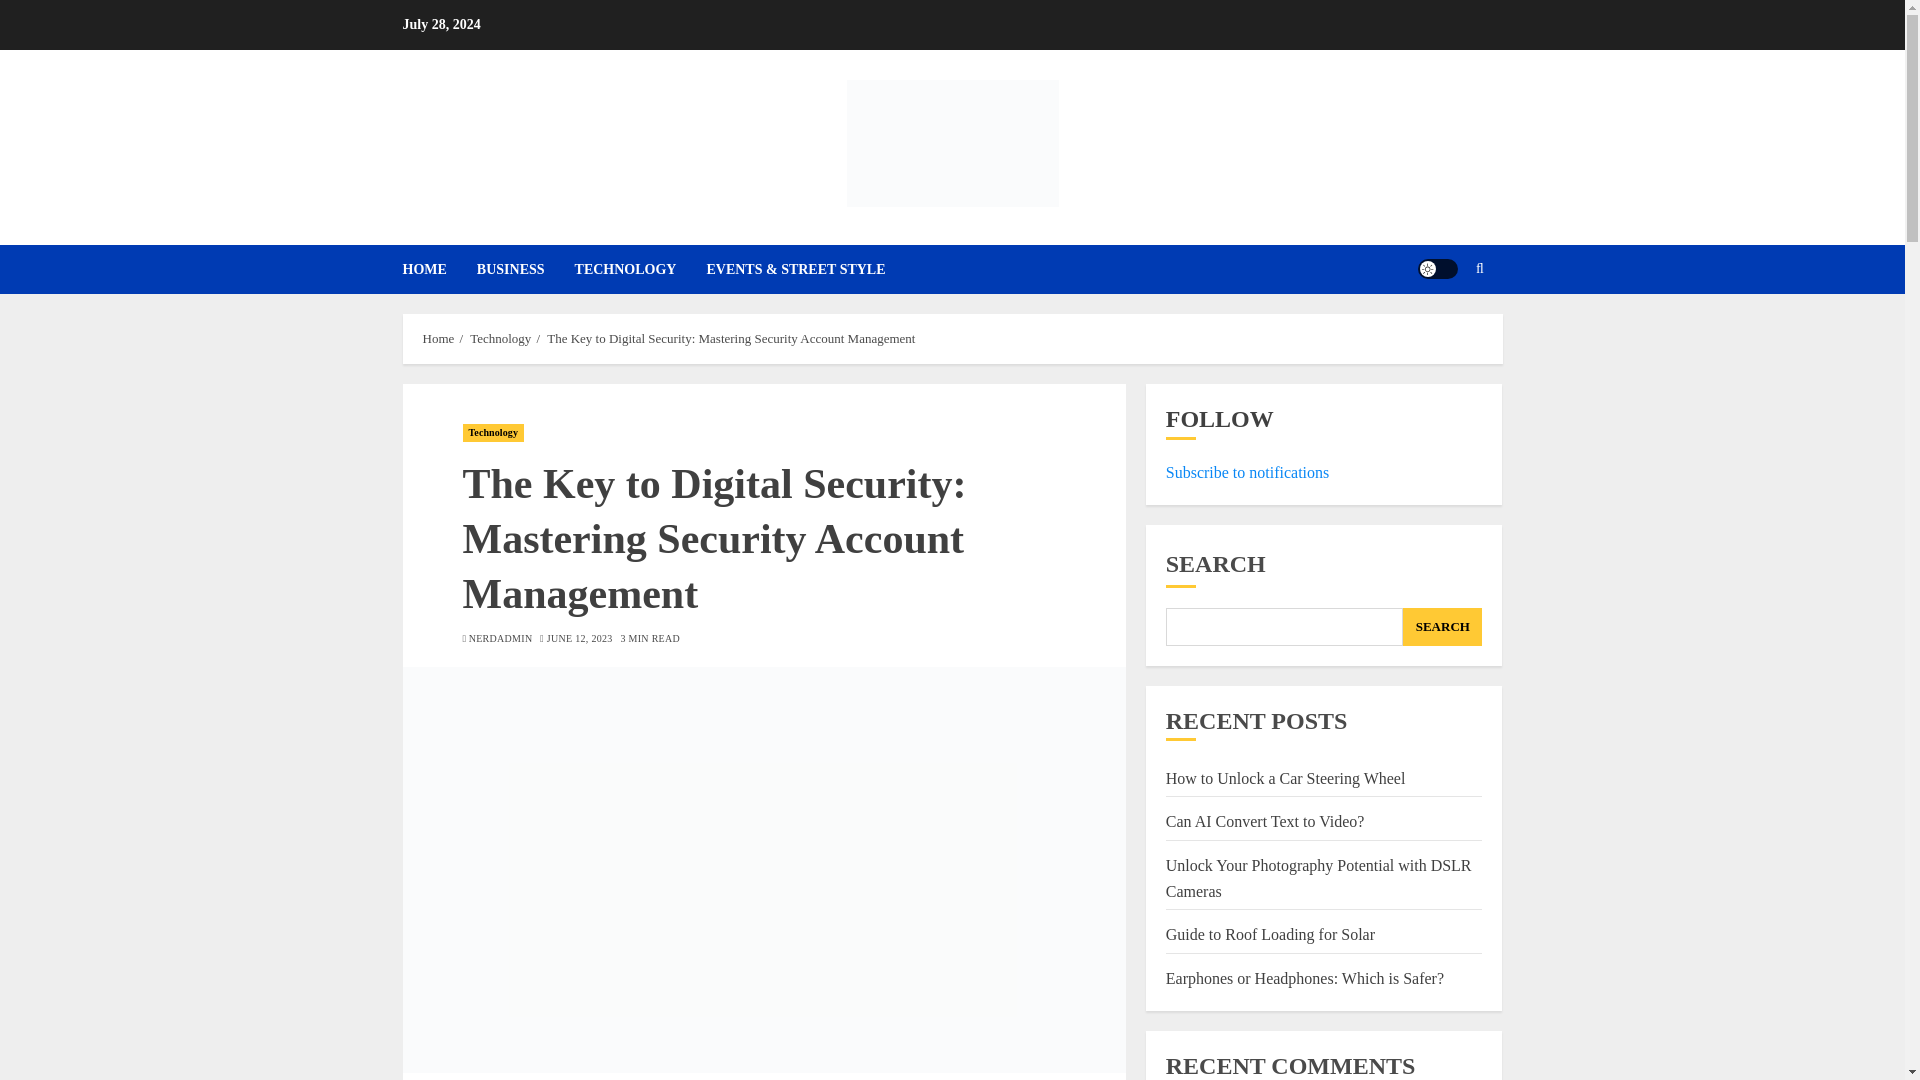 The height and width of the screenshot is (1080, 1920). Describe the element at coordinates (493, 432) in the screenshot. I see `Technology` at that location.